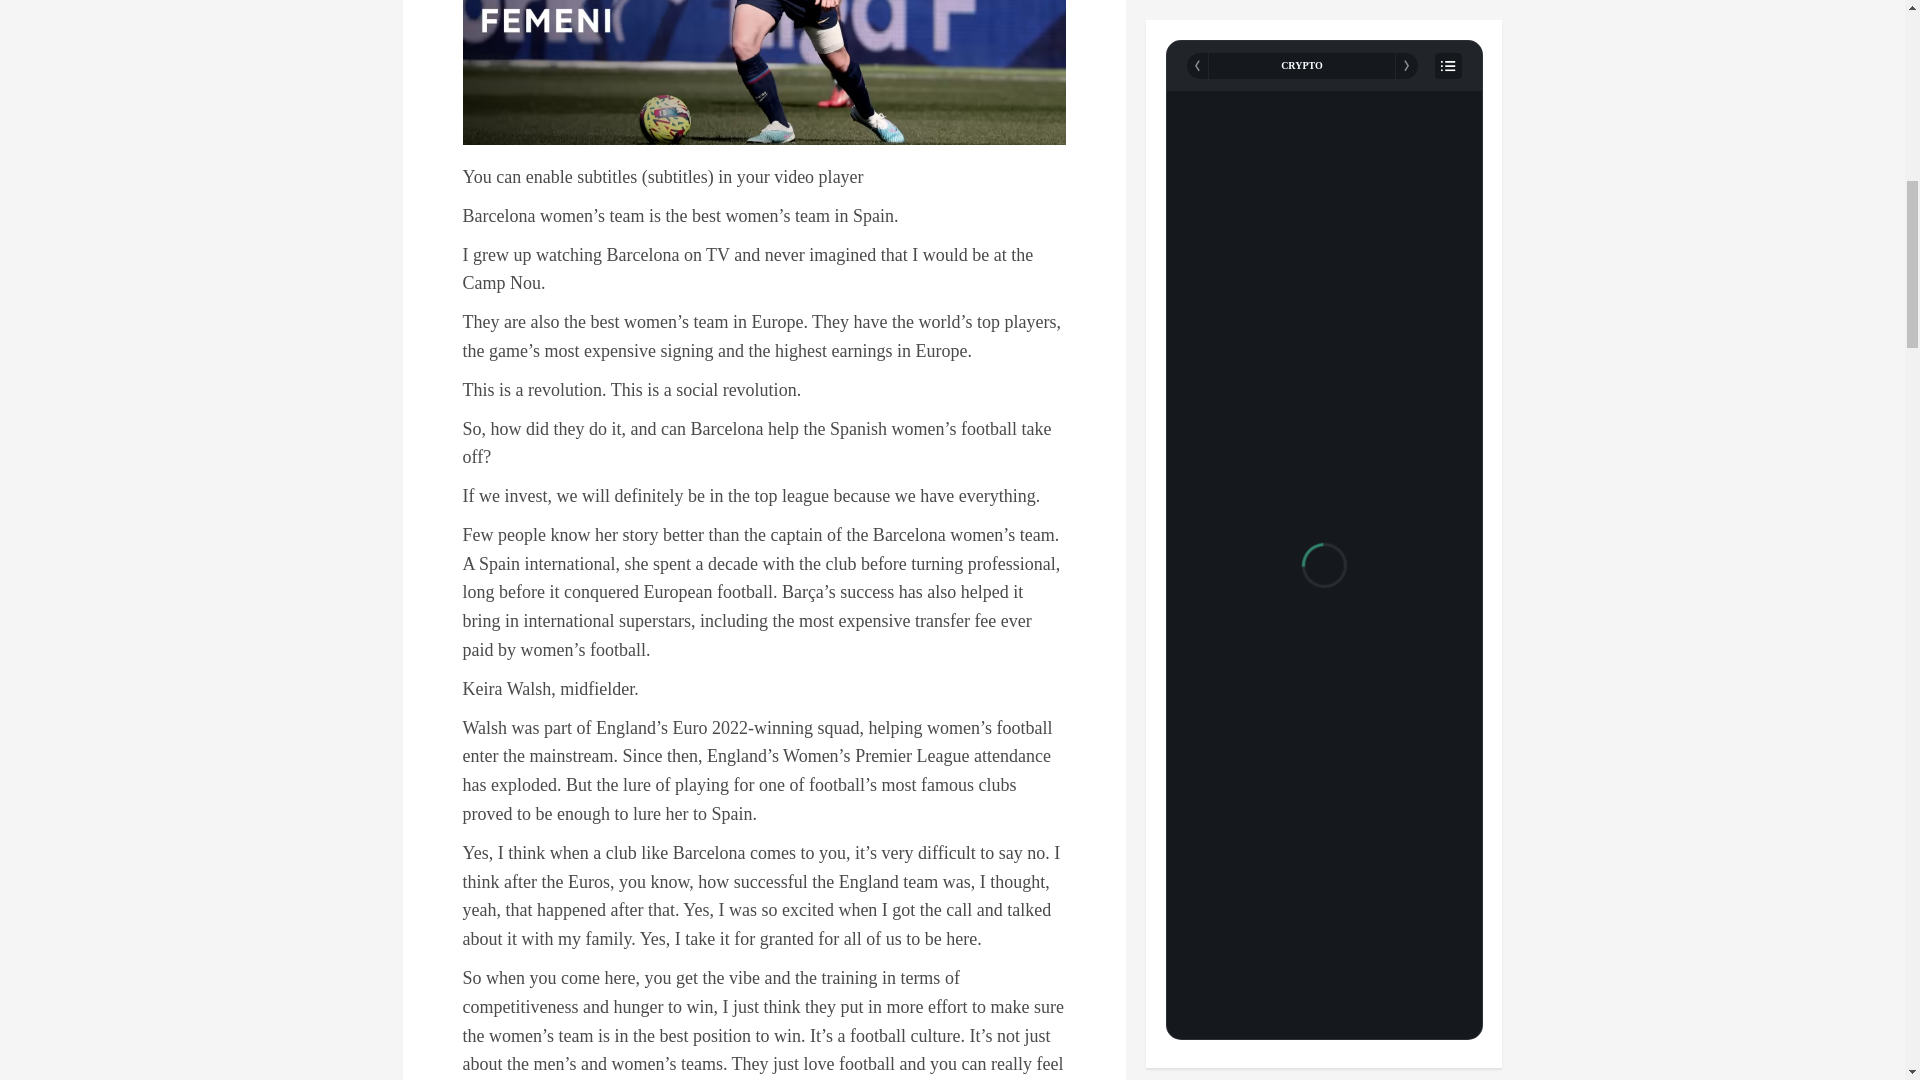  Describe the element at coordinates (1233, 856) in the screenshot. I see `Private deals for mansions, art and cars on the rise` at that location.